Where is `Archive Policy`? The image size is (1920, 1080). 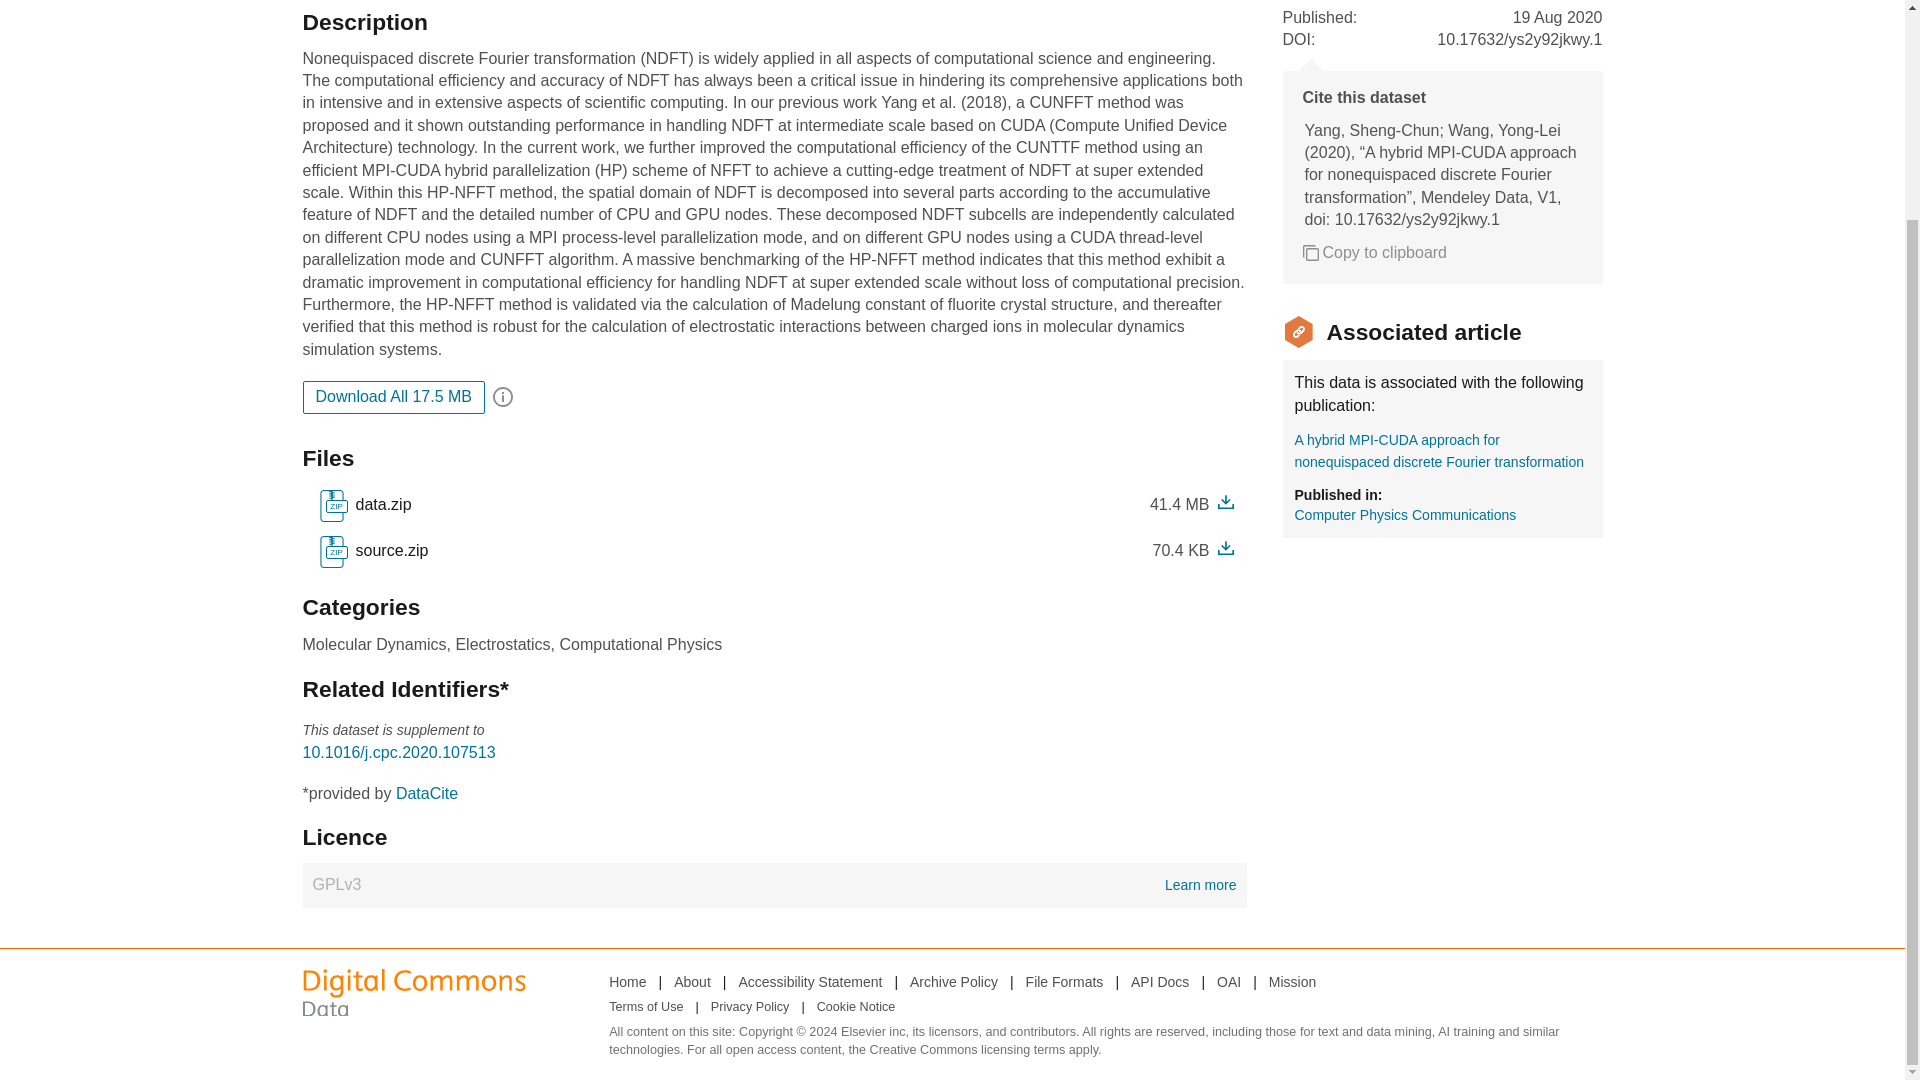
Archive Policy is located at coordinates (393, 396).